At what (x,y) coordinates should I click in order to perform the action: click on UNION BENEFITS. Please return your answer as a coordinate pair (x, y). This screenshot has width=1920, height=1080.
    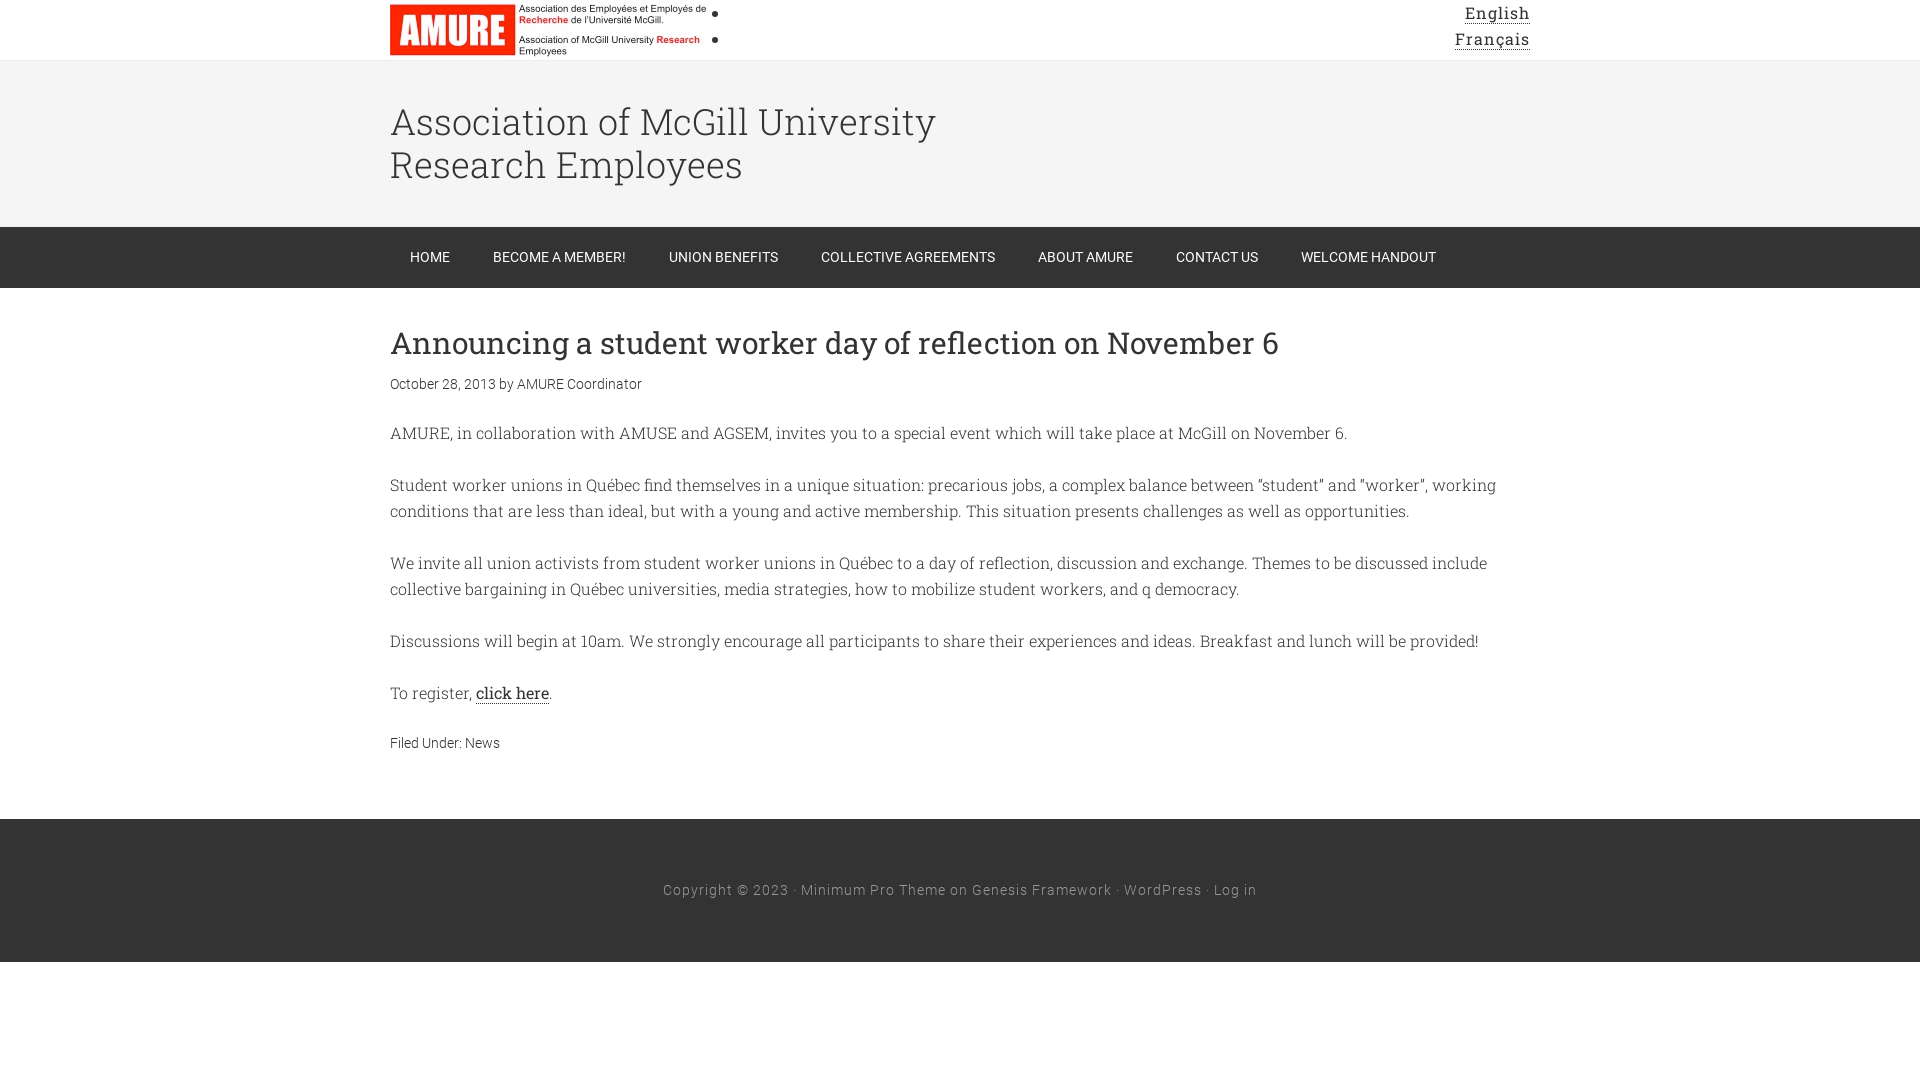
    Looking at the image, I should click on (724, 258).